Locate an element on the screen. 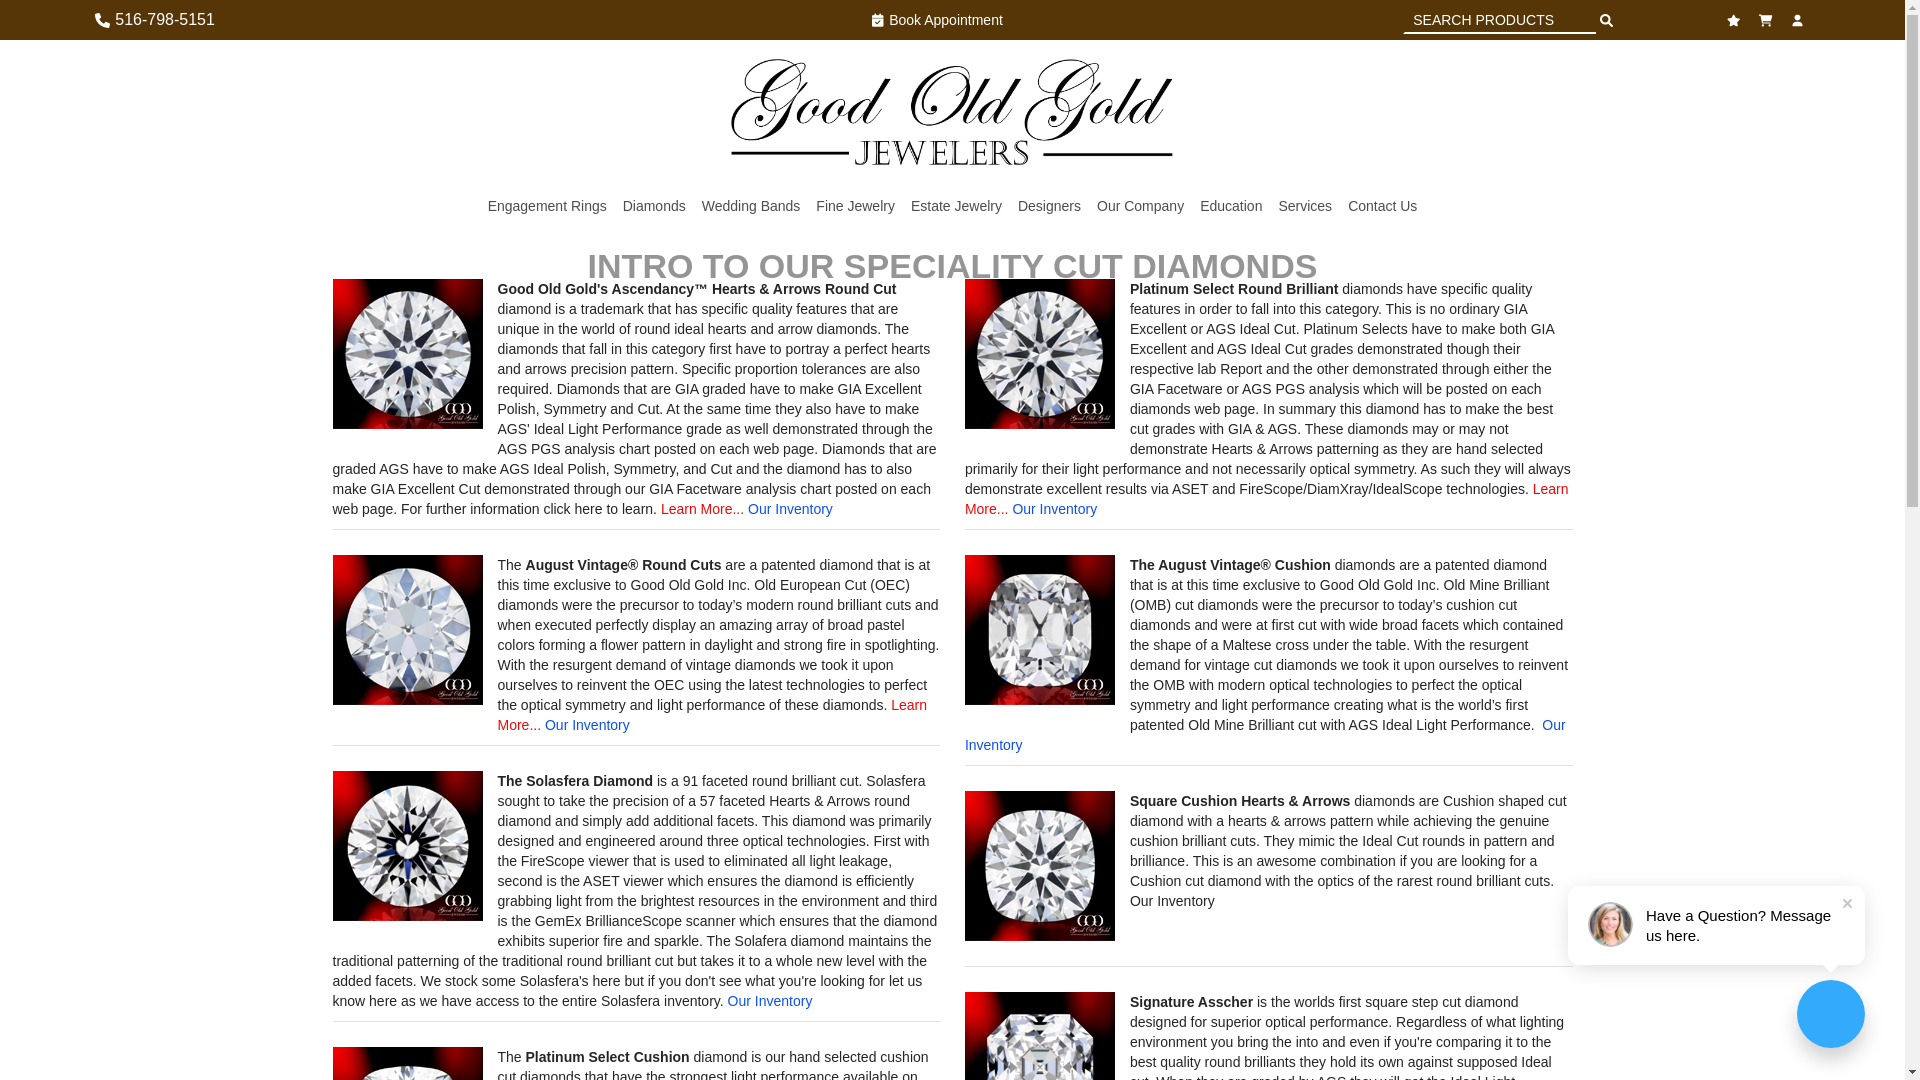 The image size is (1920, 1080). calendar icon is located at coordinates (938, 20).